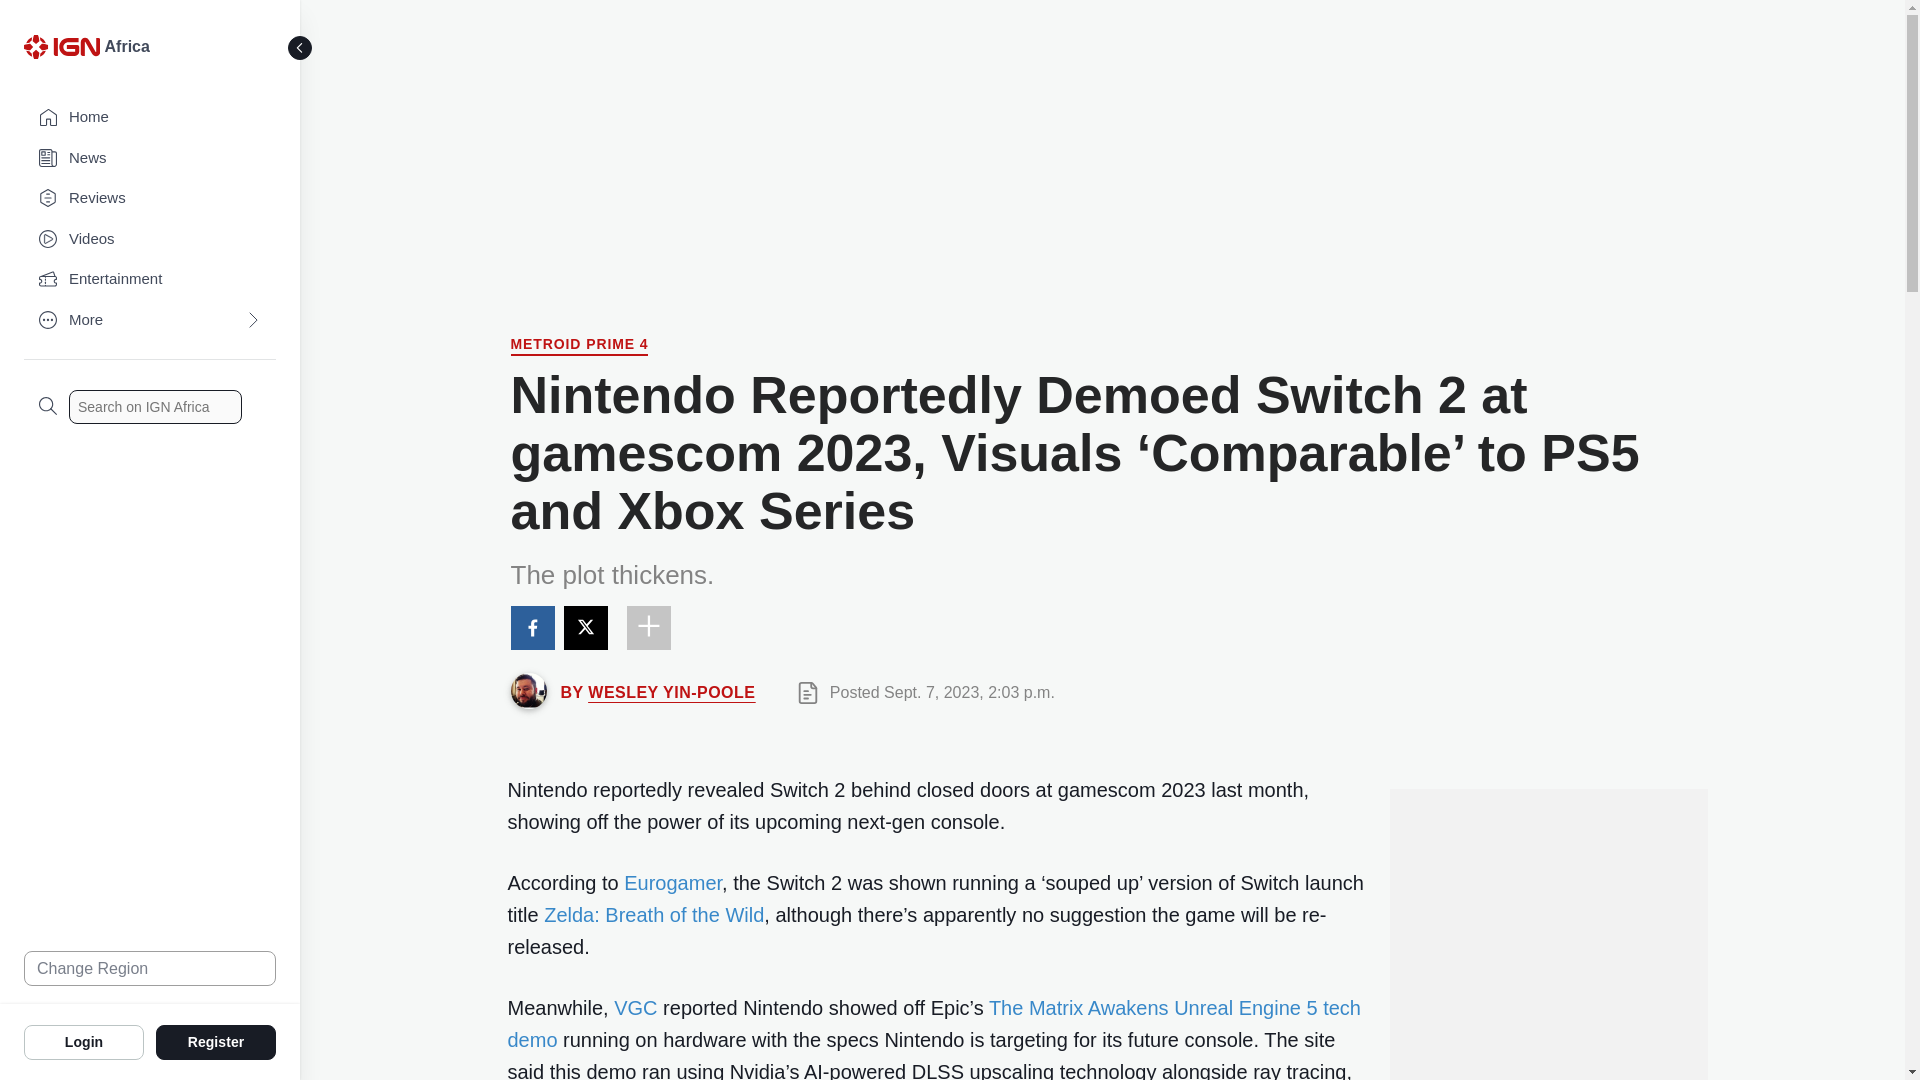 The image size is (1920, 1080). Describe the element at coordinates (150, 118) in the screenshot. I see `Home` at that location.